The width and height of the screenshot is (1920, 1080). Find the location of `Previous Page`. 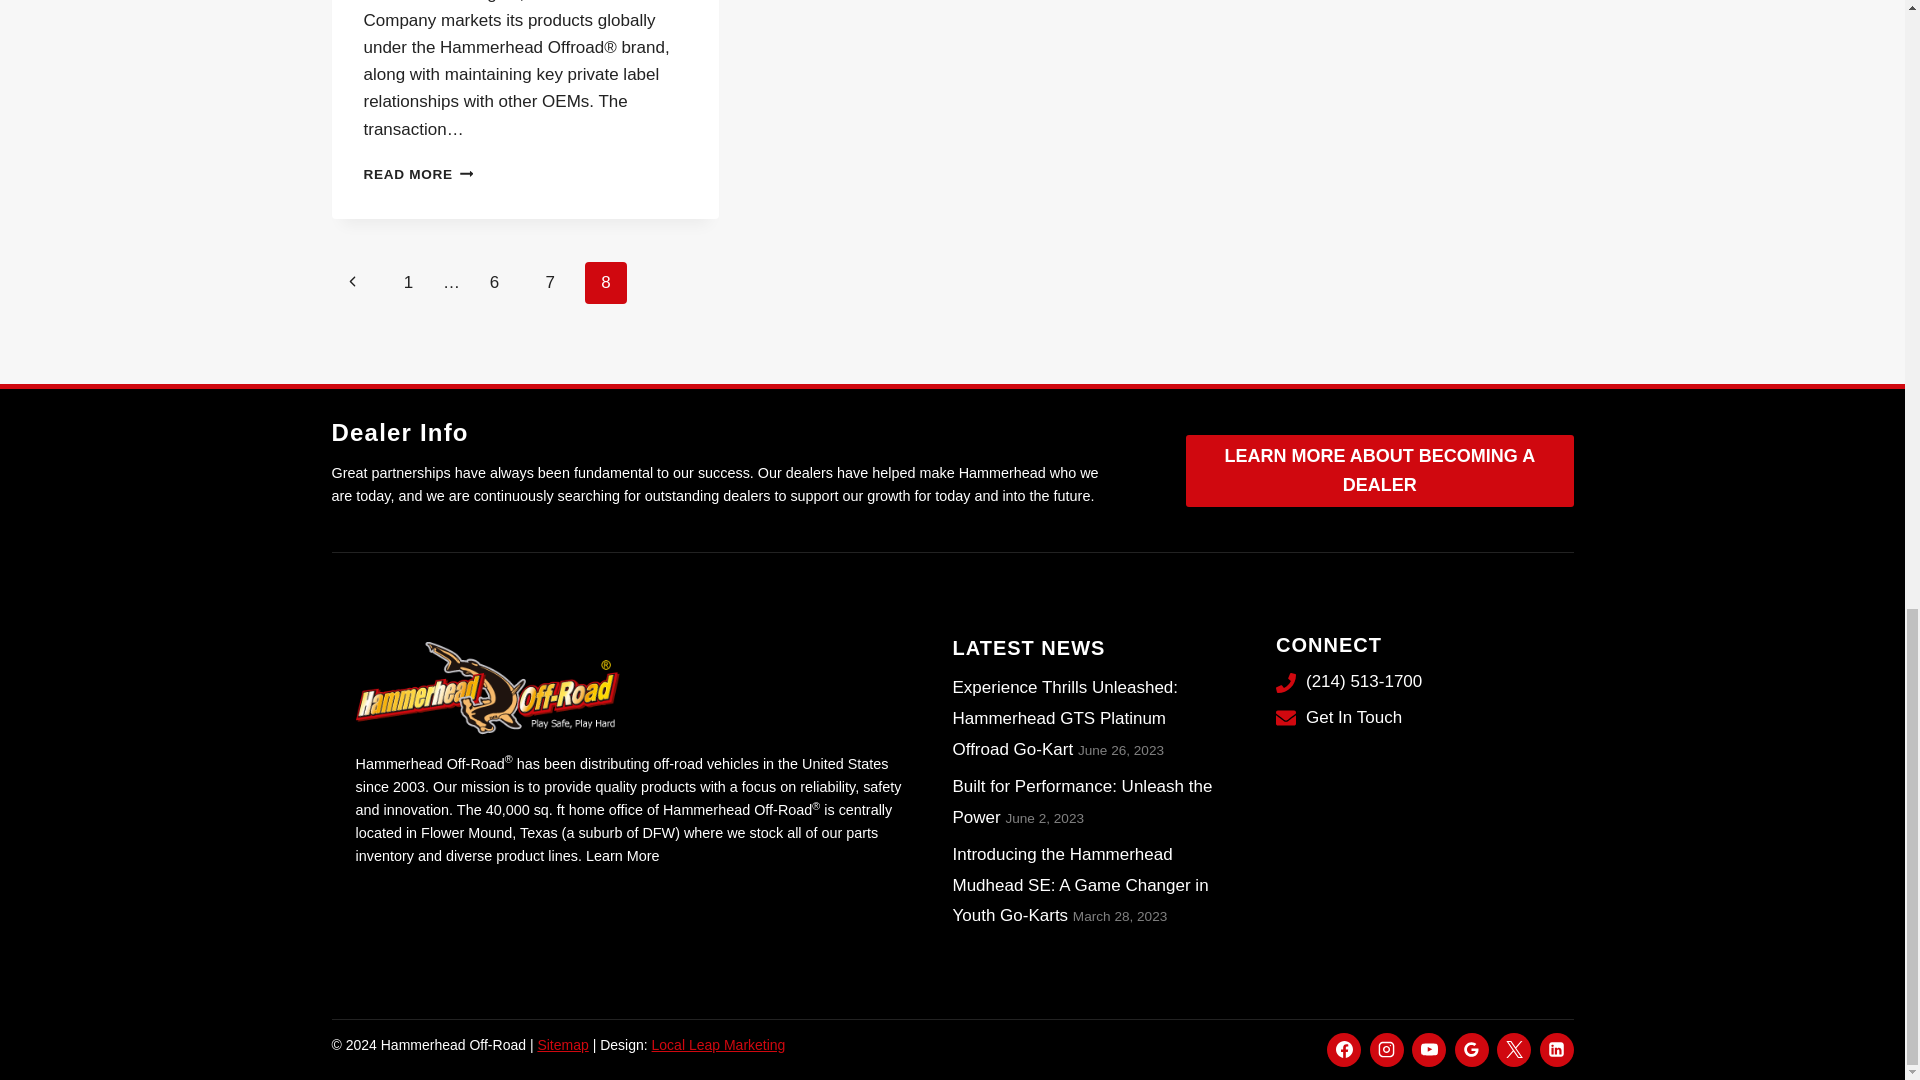

Previous Page is located at coordinates (353, 282).